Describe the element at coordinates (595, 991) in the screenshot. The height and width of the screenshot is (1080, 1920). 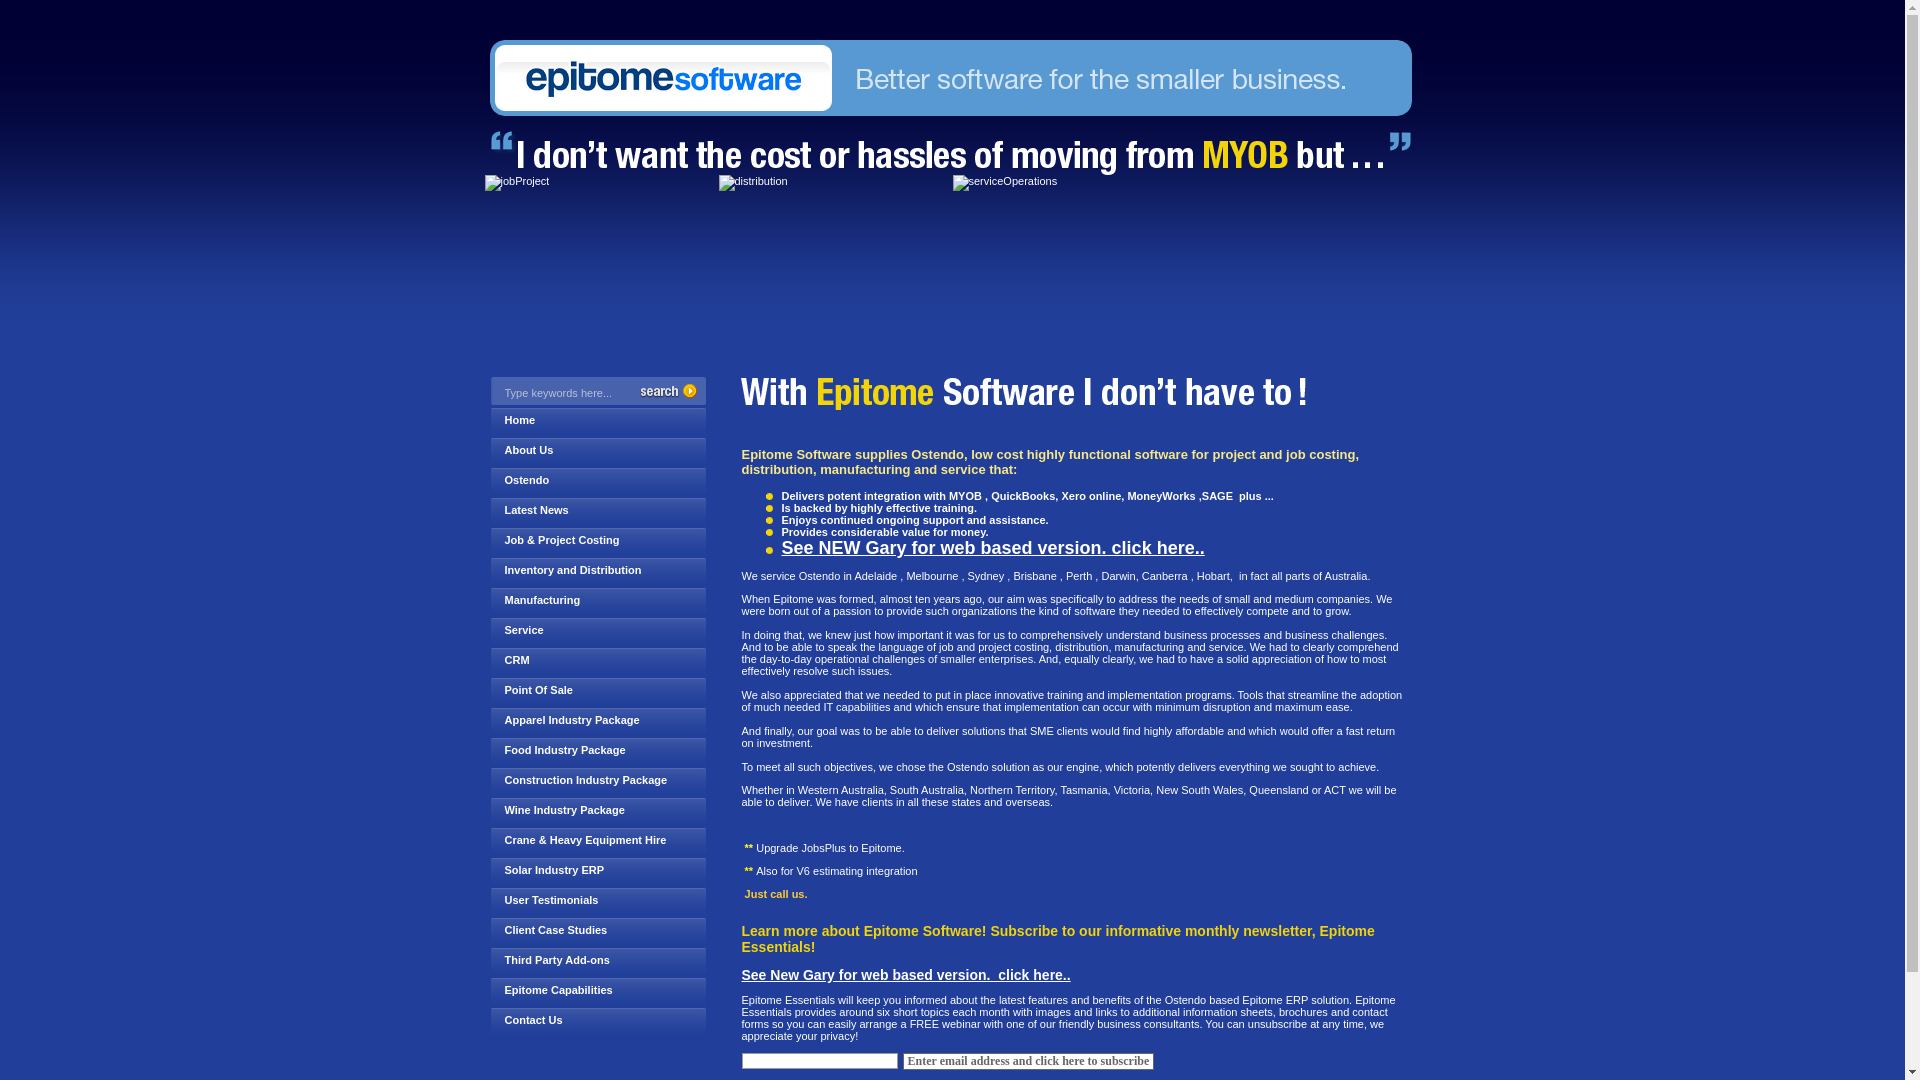
I see `Epitome Capabilities` at that location.